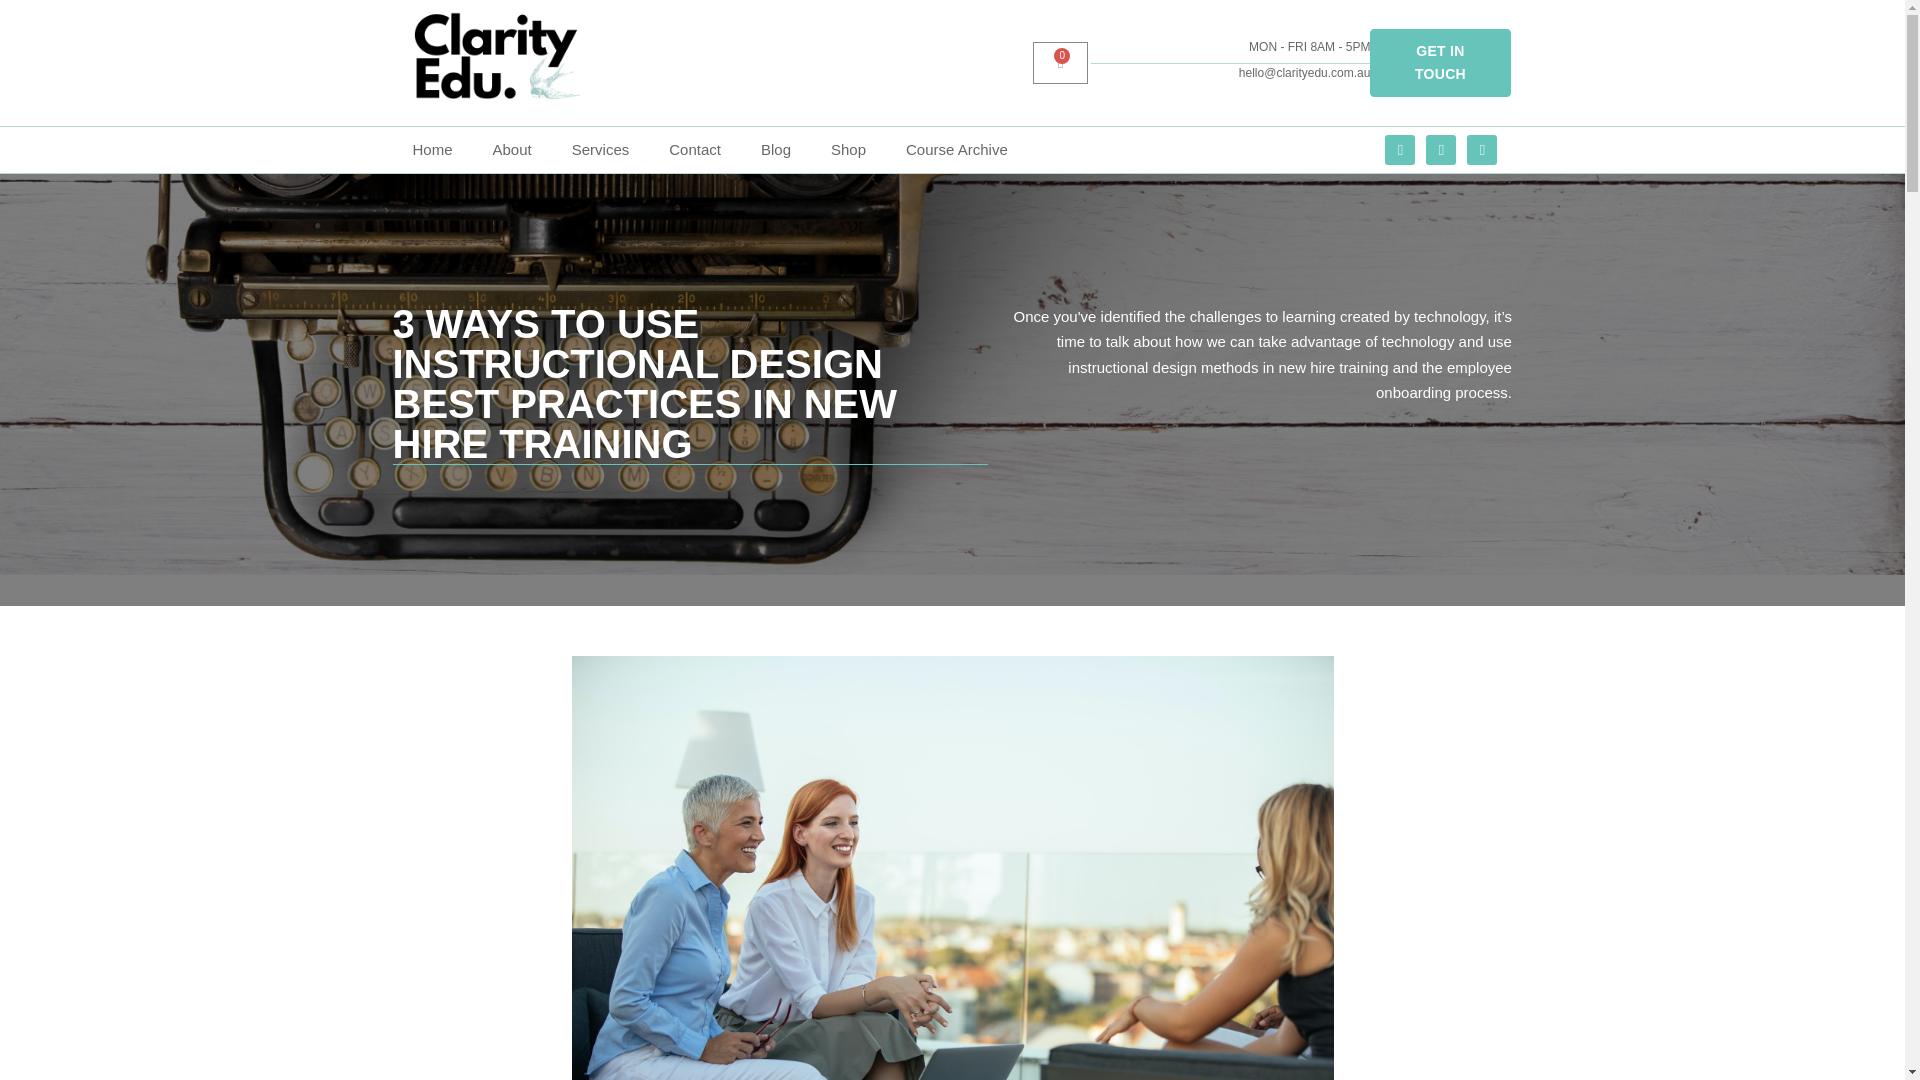 This screenshot has width=1920, height=1080. Describe the element at coordinates (694, 150) in the screenshot. I see `Contact` at that location.